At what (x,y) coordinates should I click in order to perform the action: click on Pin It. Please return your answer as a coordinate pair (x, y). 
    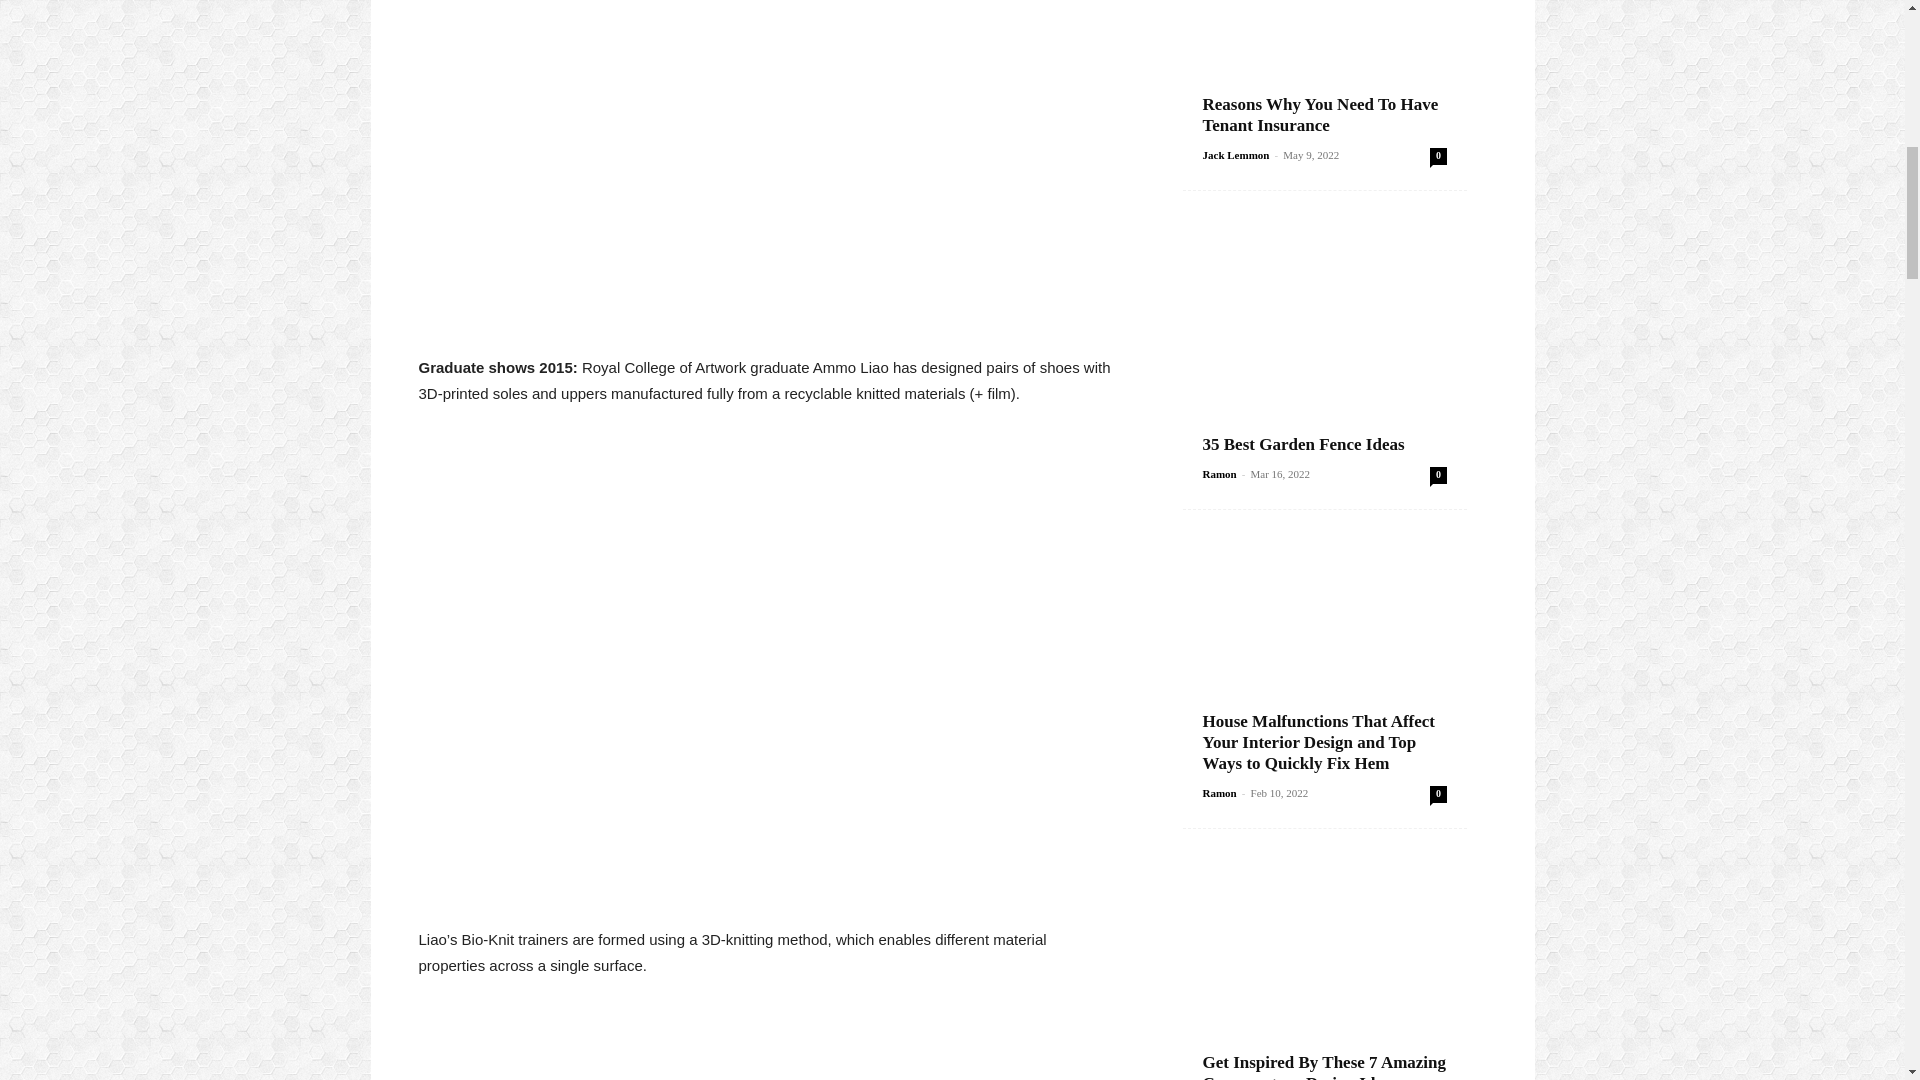
    Looking at the image, I should click on (766, 109).